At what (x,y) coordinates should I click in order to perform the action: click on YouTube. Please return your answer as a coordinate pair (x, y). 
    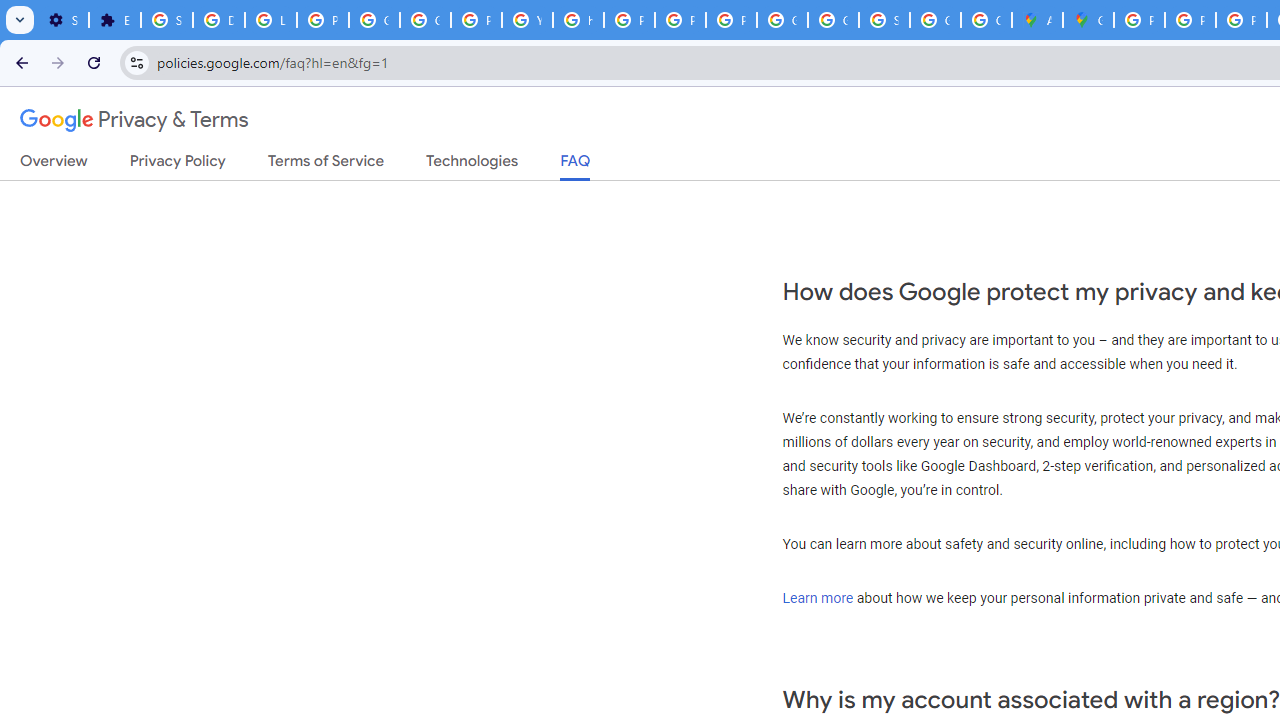
    Looking at the image, I should click on (526, 20).